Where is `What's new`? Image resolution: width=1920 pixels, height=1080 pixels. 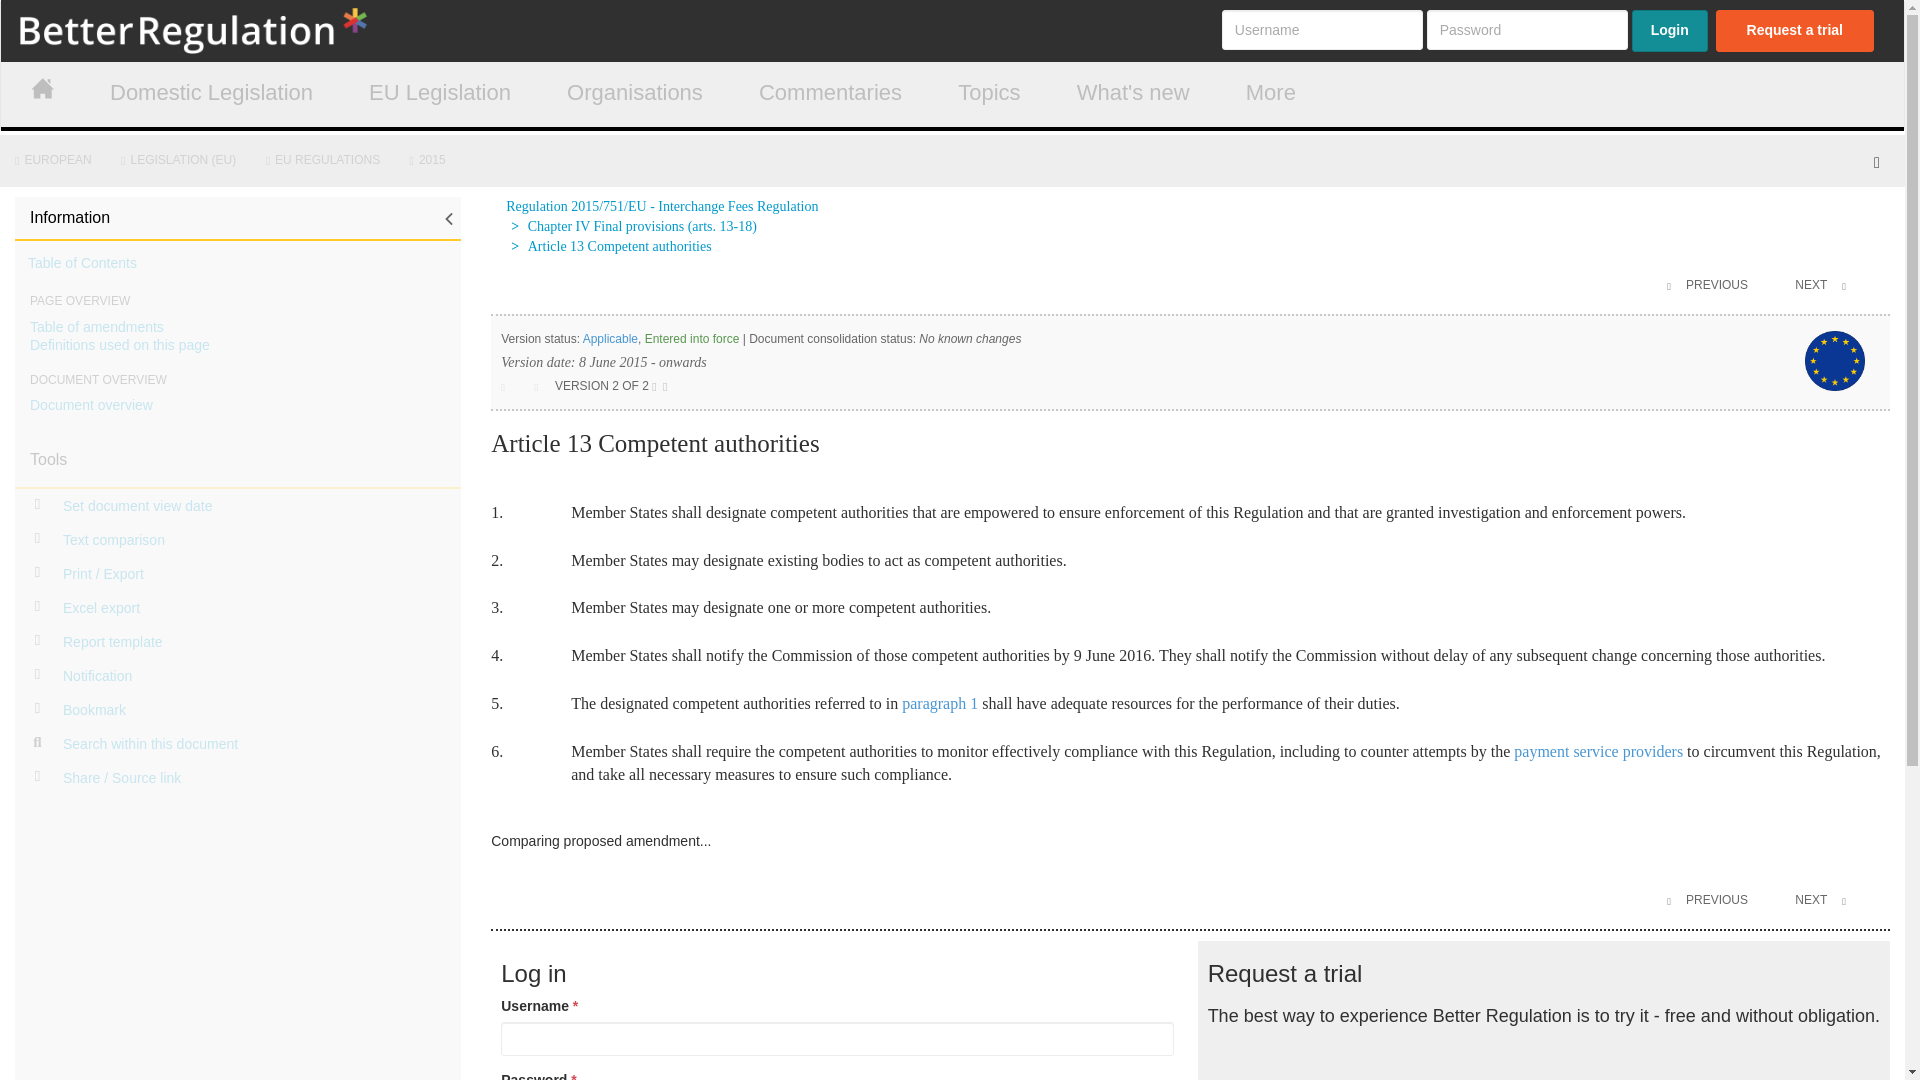
What's new is located at coordinates (1134, 94).